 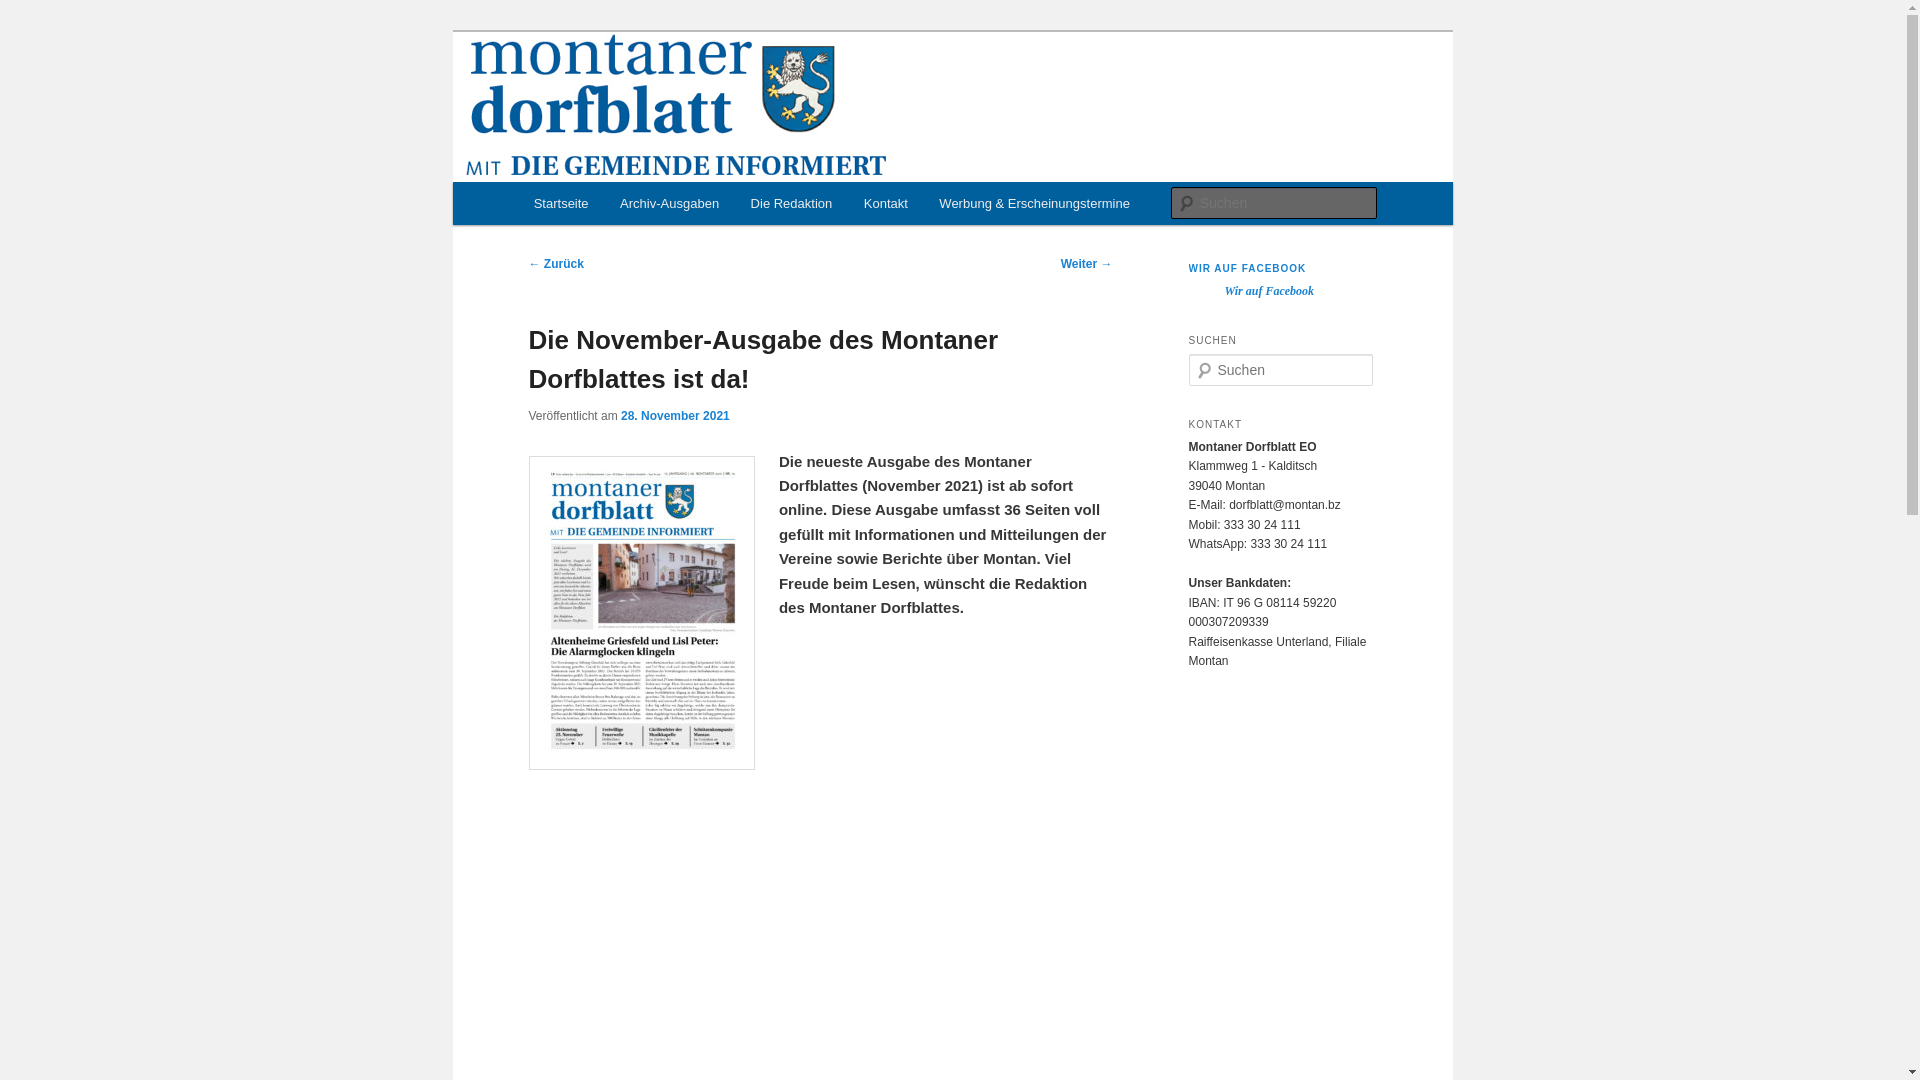 I want to click on Suchen, so click(x=29, y=14).